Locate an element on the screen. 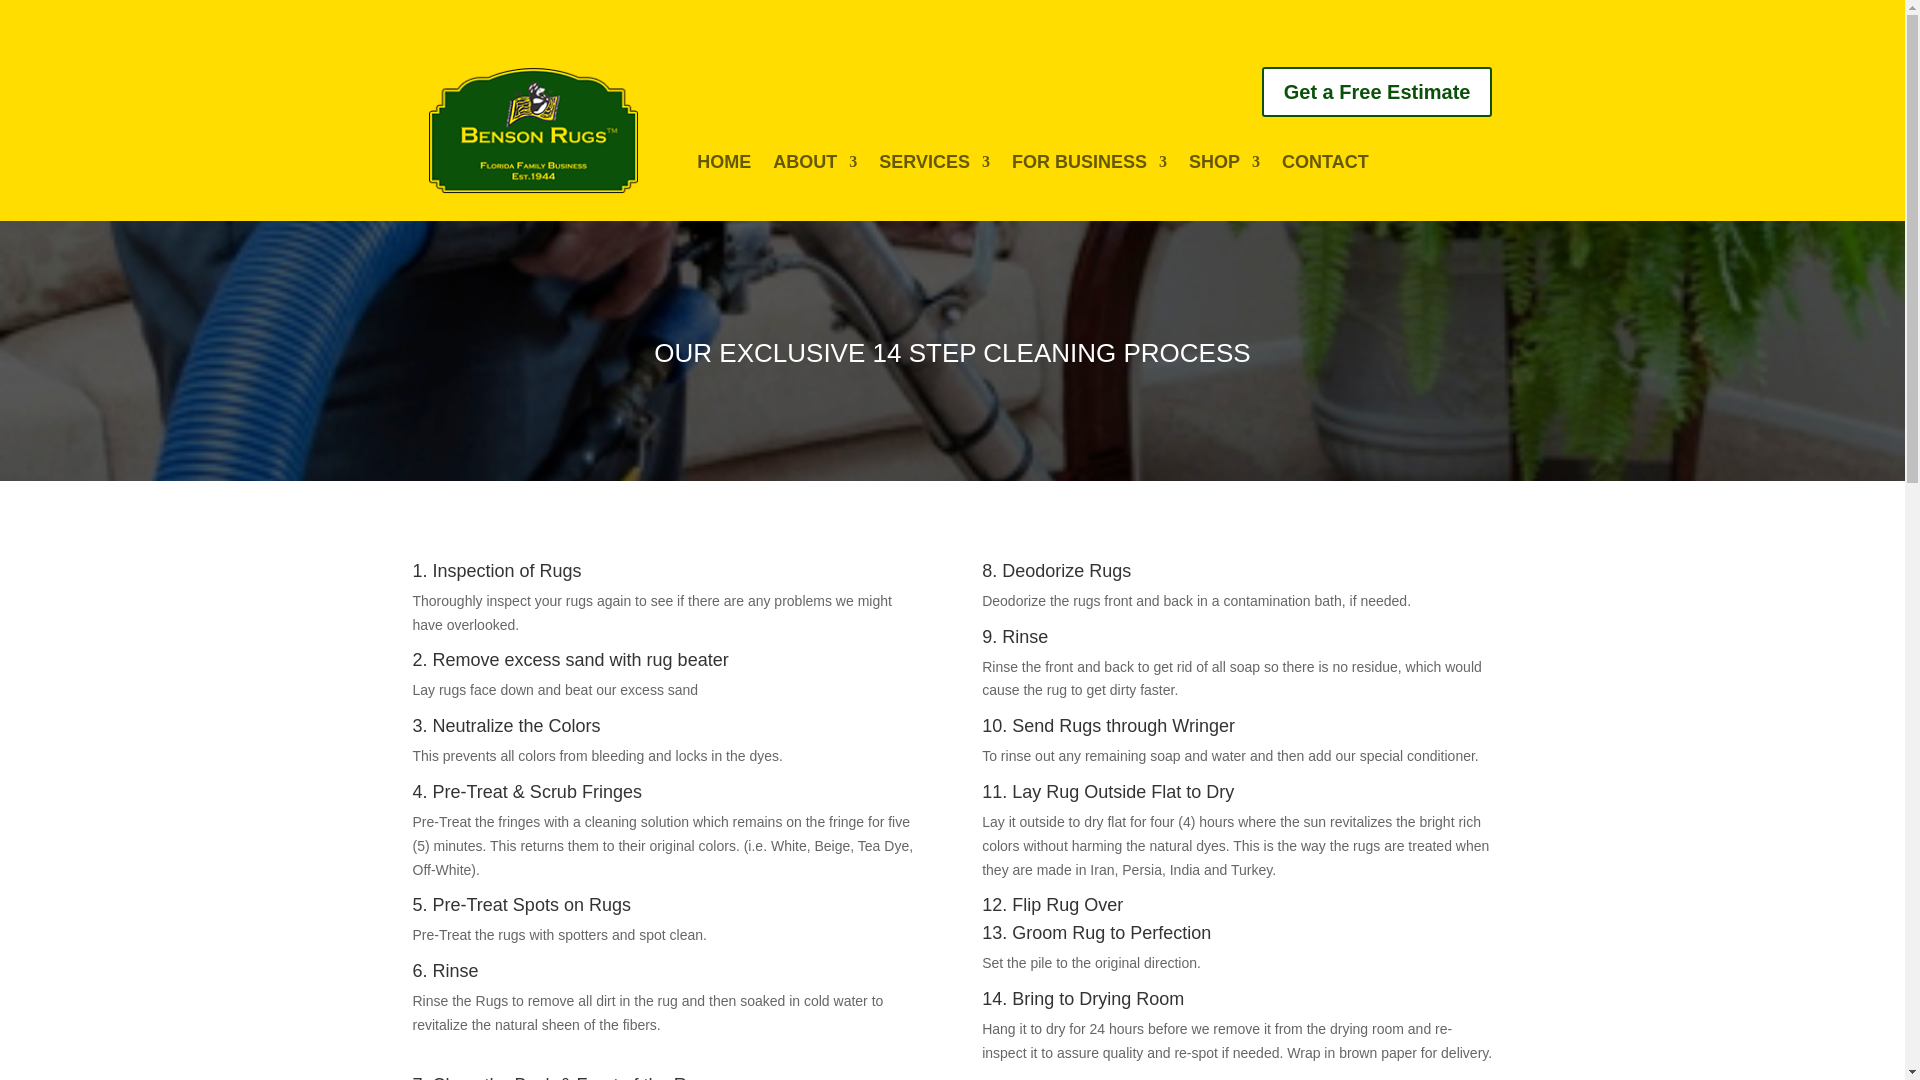  SERVICES is located at coordinates (934, 166).